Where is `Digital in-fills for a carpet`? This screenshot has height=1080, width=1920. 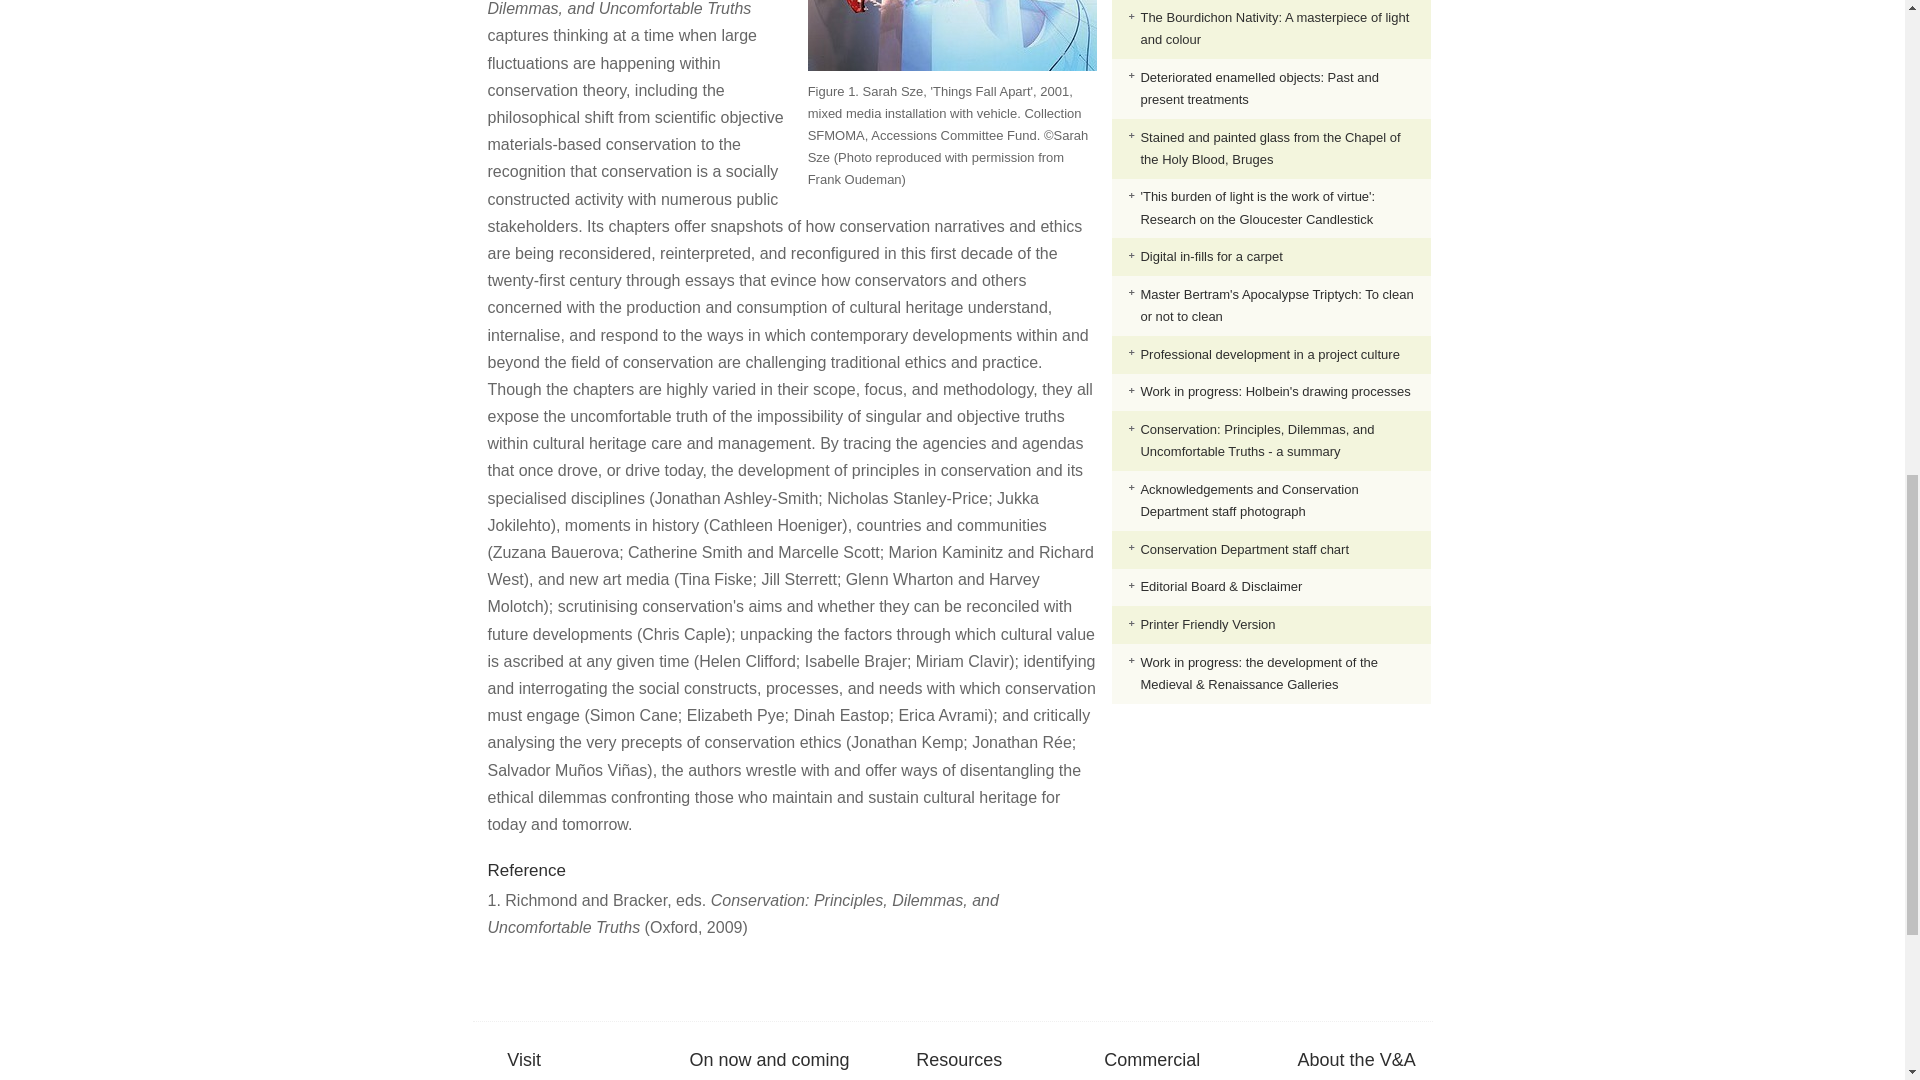
Digital in-fills for a carpet is located at coordinates (1211, 256).